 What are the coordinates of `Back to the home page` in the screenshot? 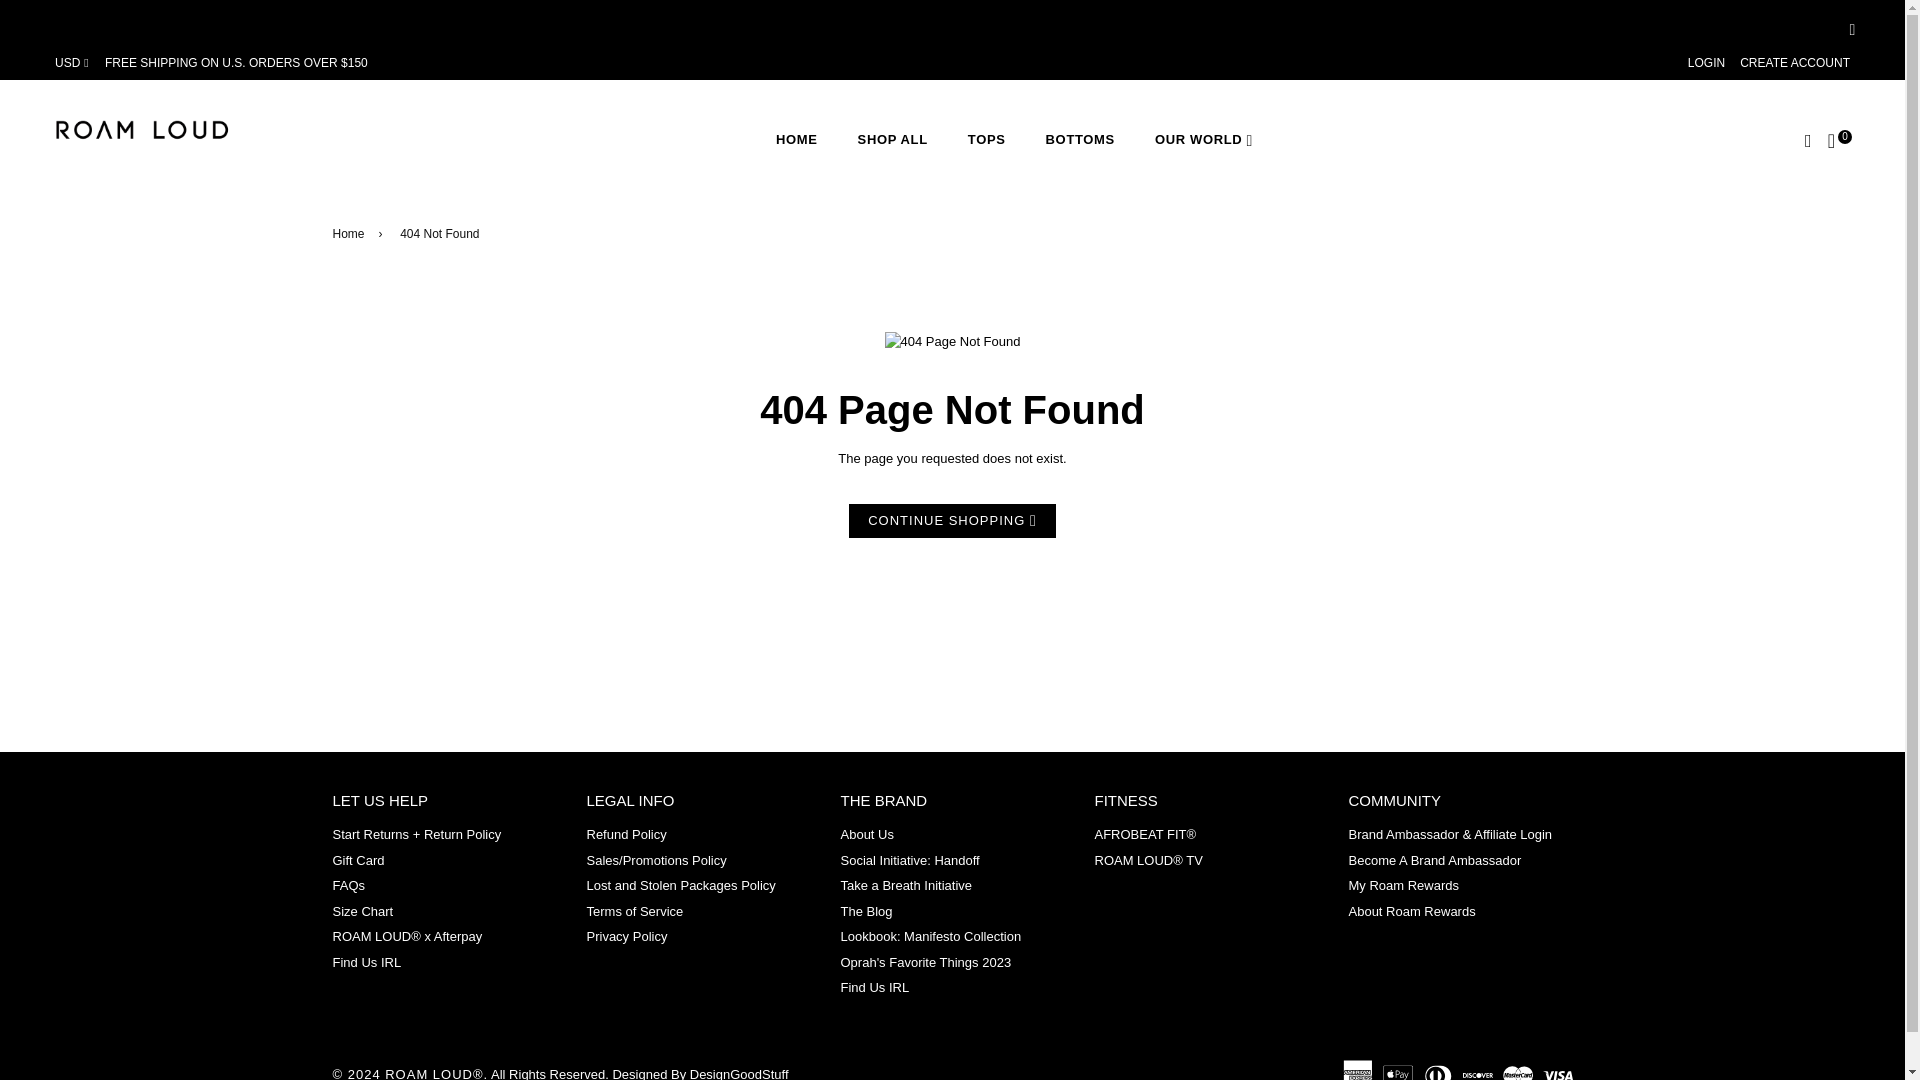 It's located at (351, 234).